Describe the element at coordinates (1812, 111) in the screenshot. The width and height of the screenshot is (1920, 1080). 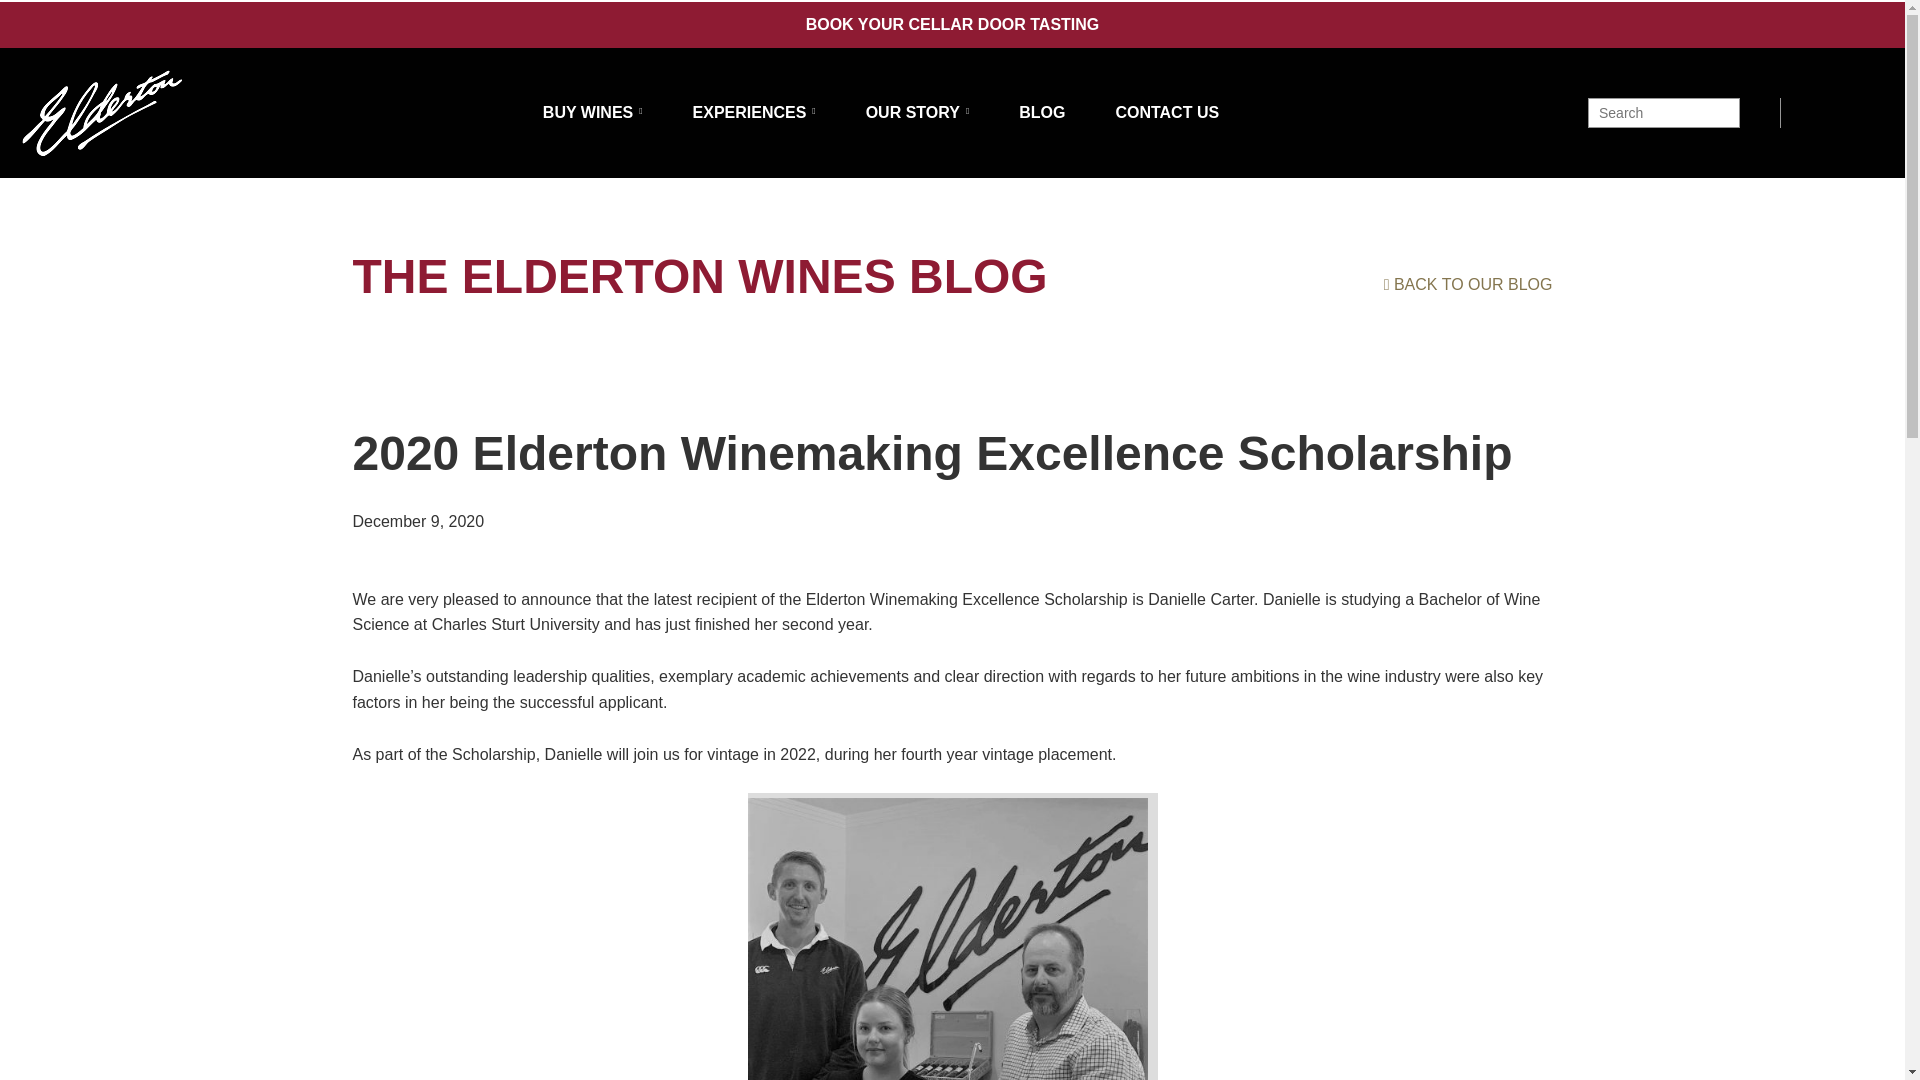
I see `View your shopping cart` at that location.